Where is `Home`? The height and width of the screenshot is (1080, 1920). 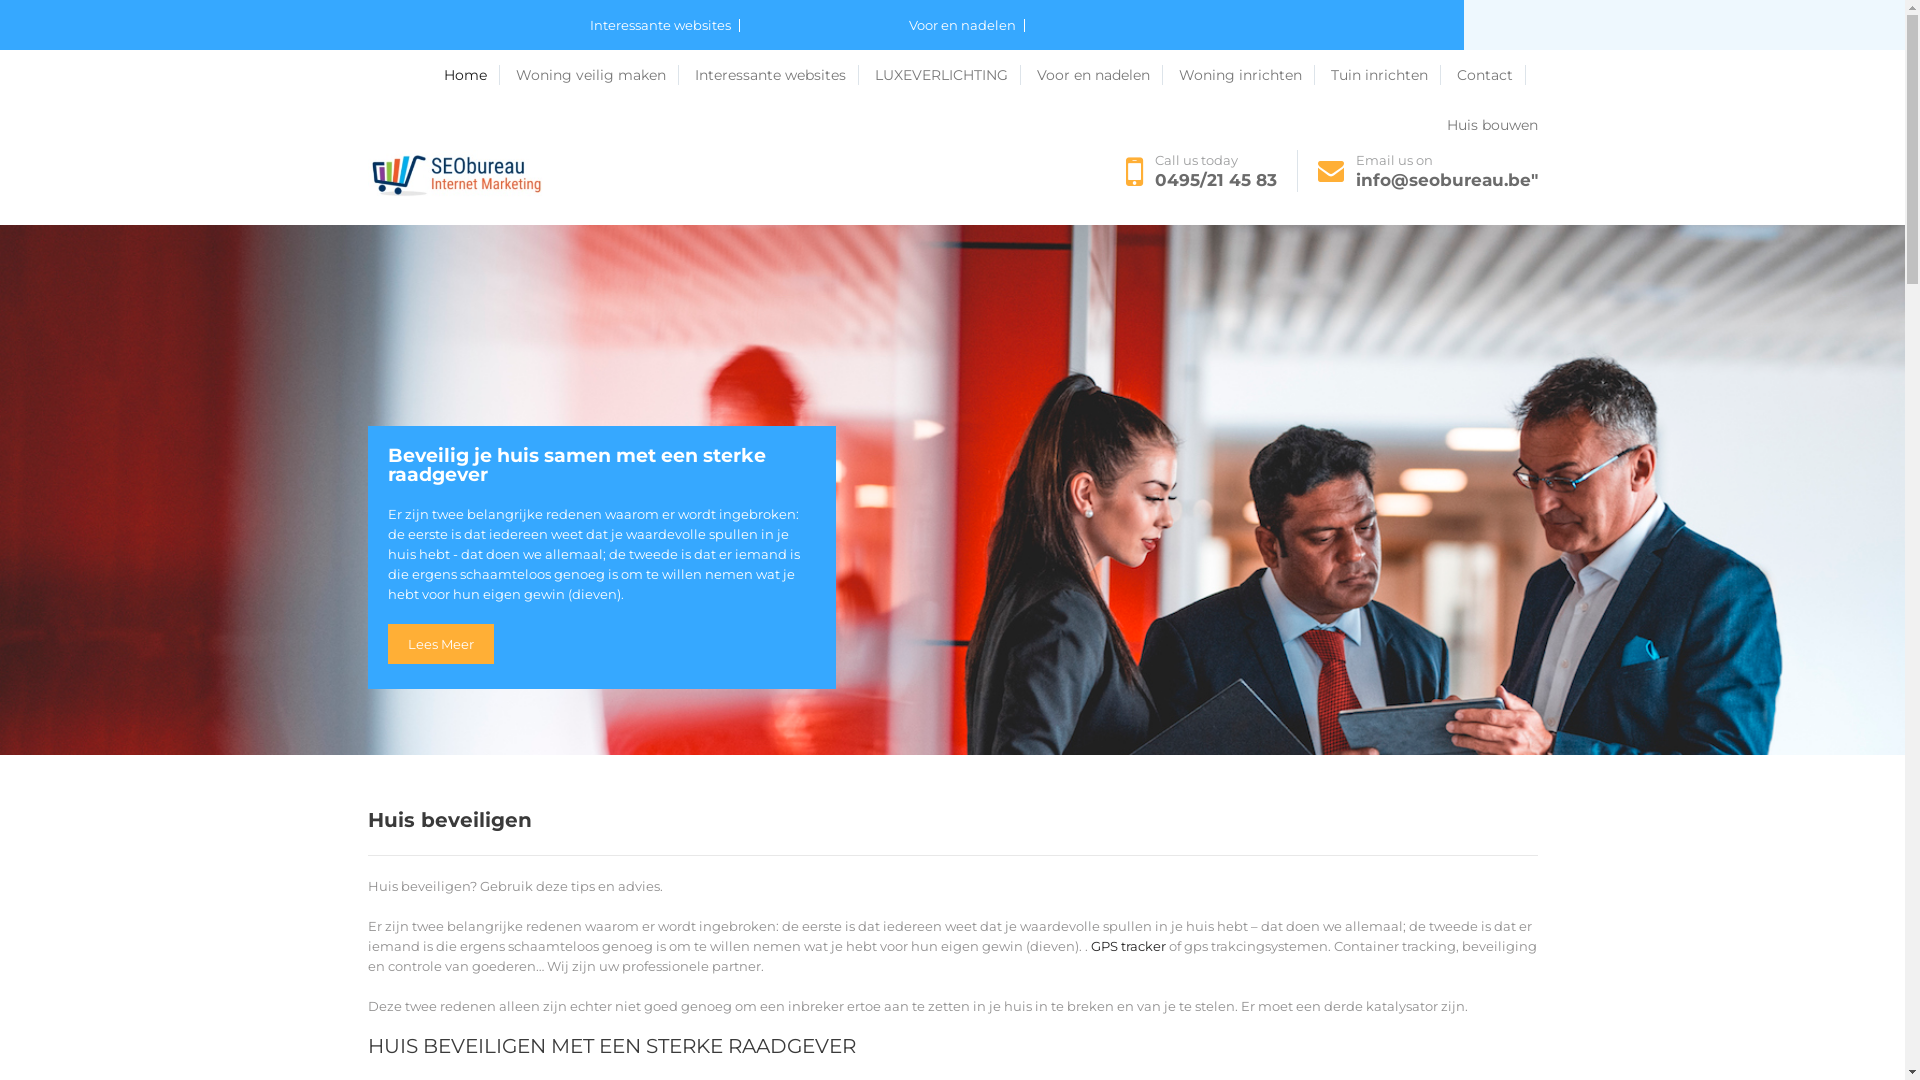
Home is located at coordinates (393, 76).